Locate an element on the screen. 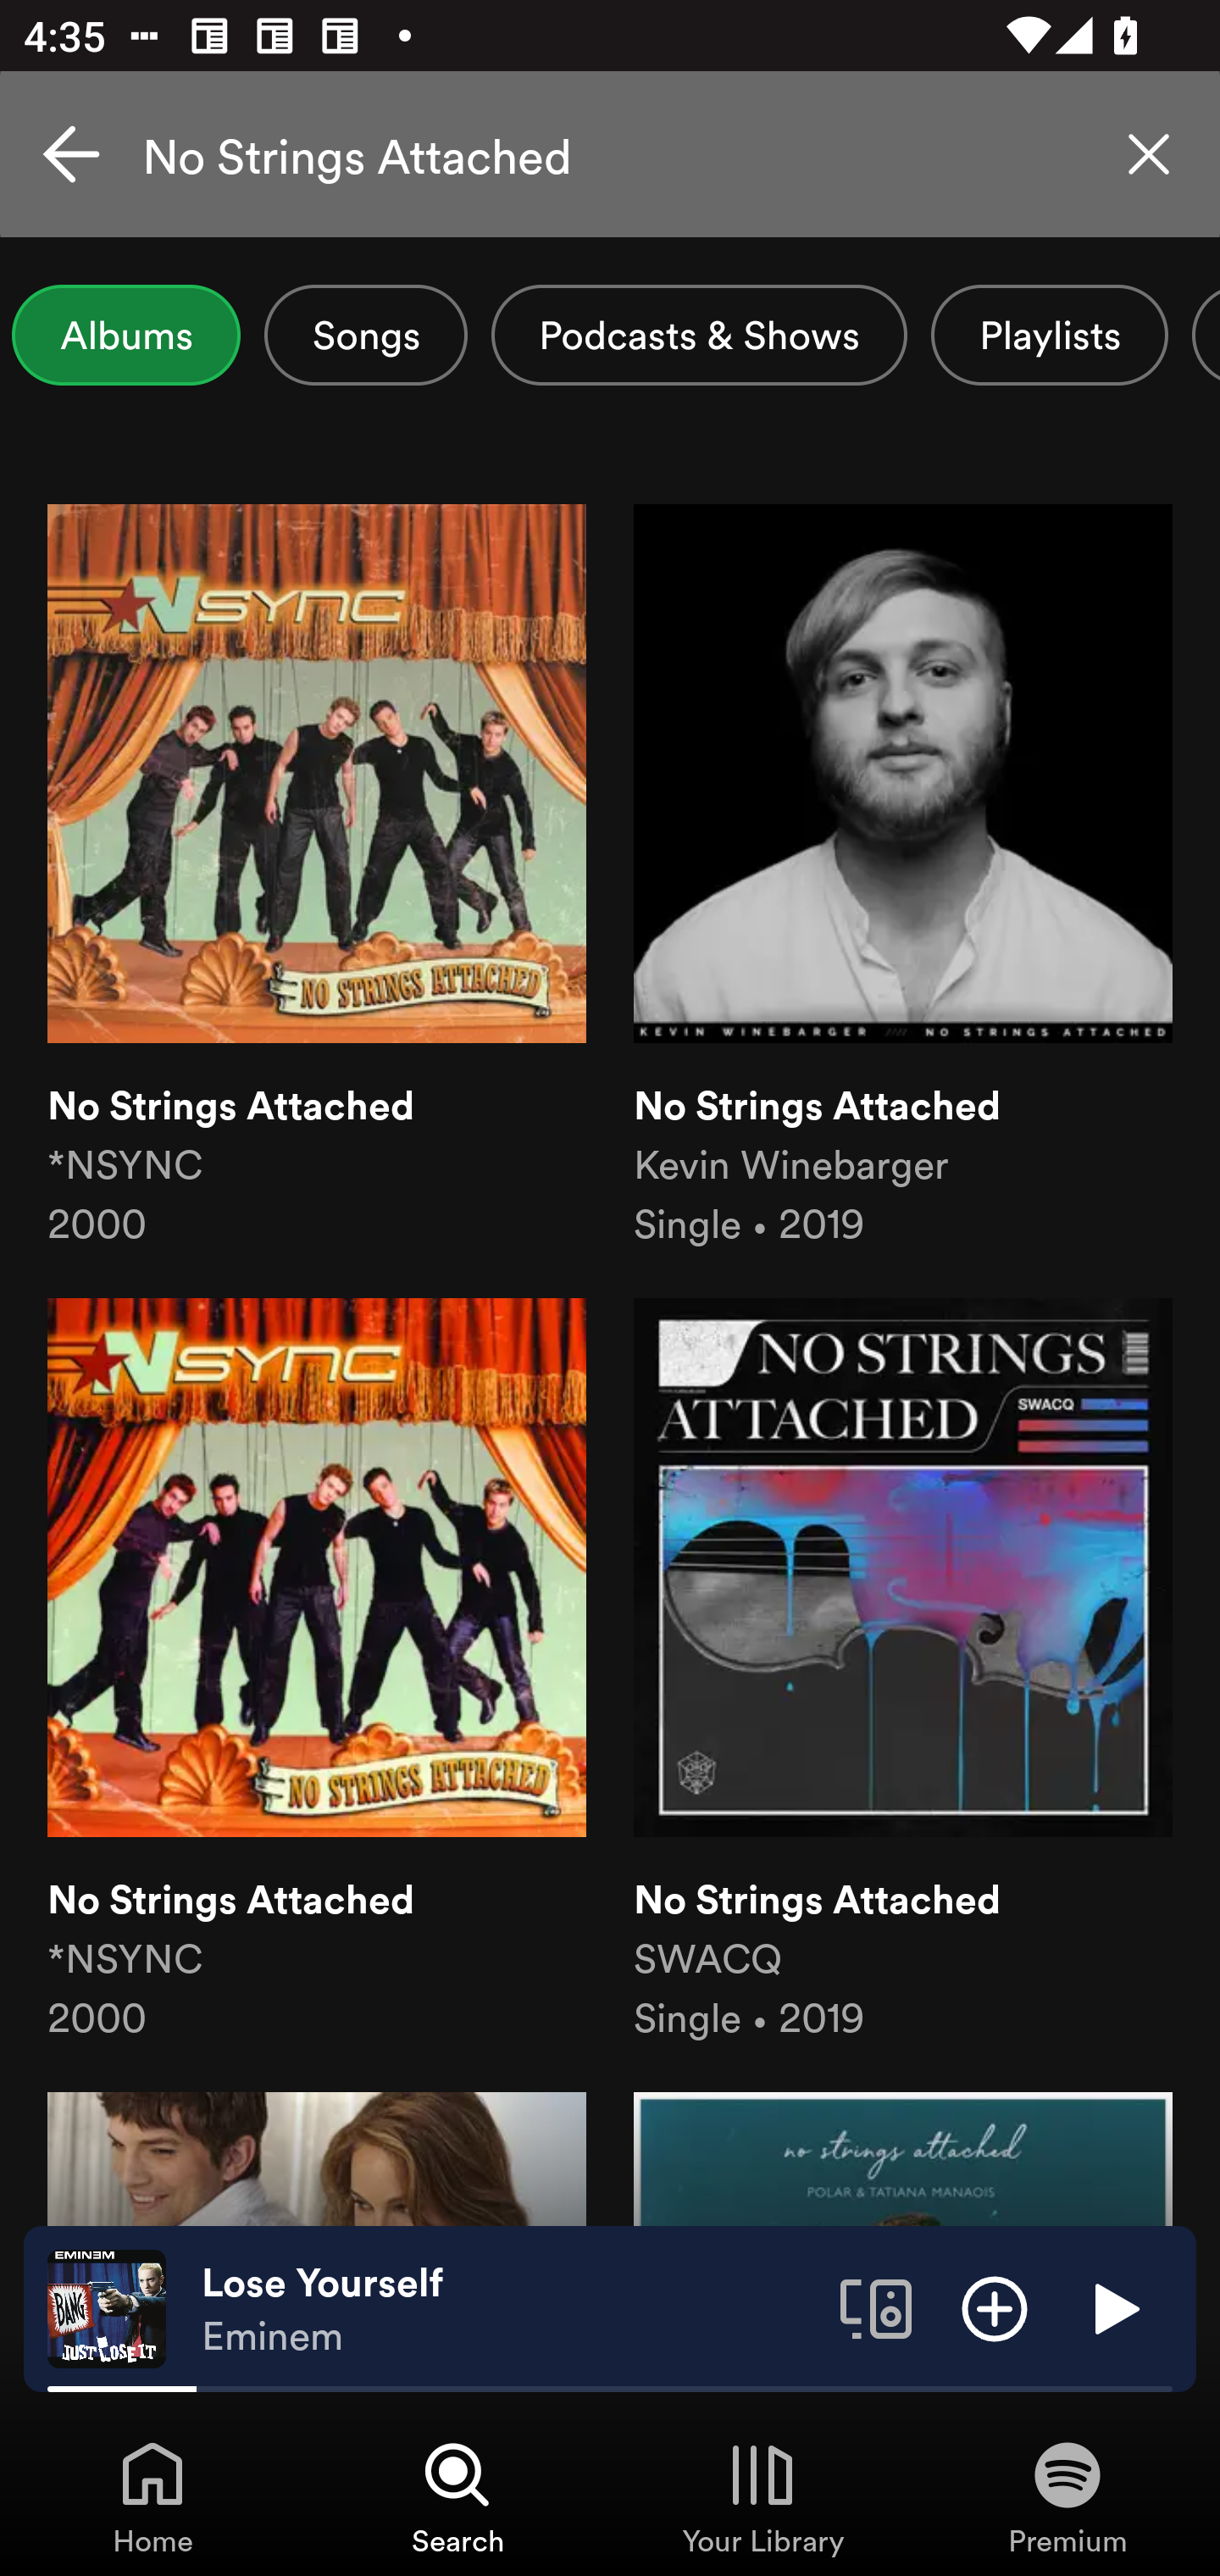  Add item is located at coordinates (995, 2307).